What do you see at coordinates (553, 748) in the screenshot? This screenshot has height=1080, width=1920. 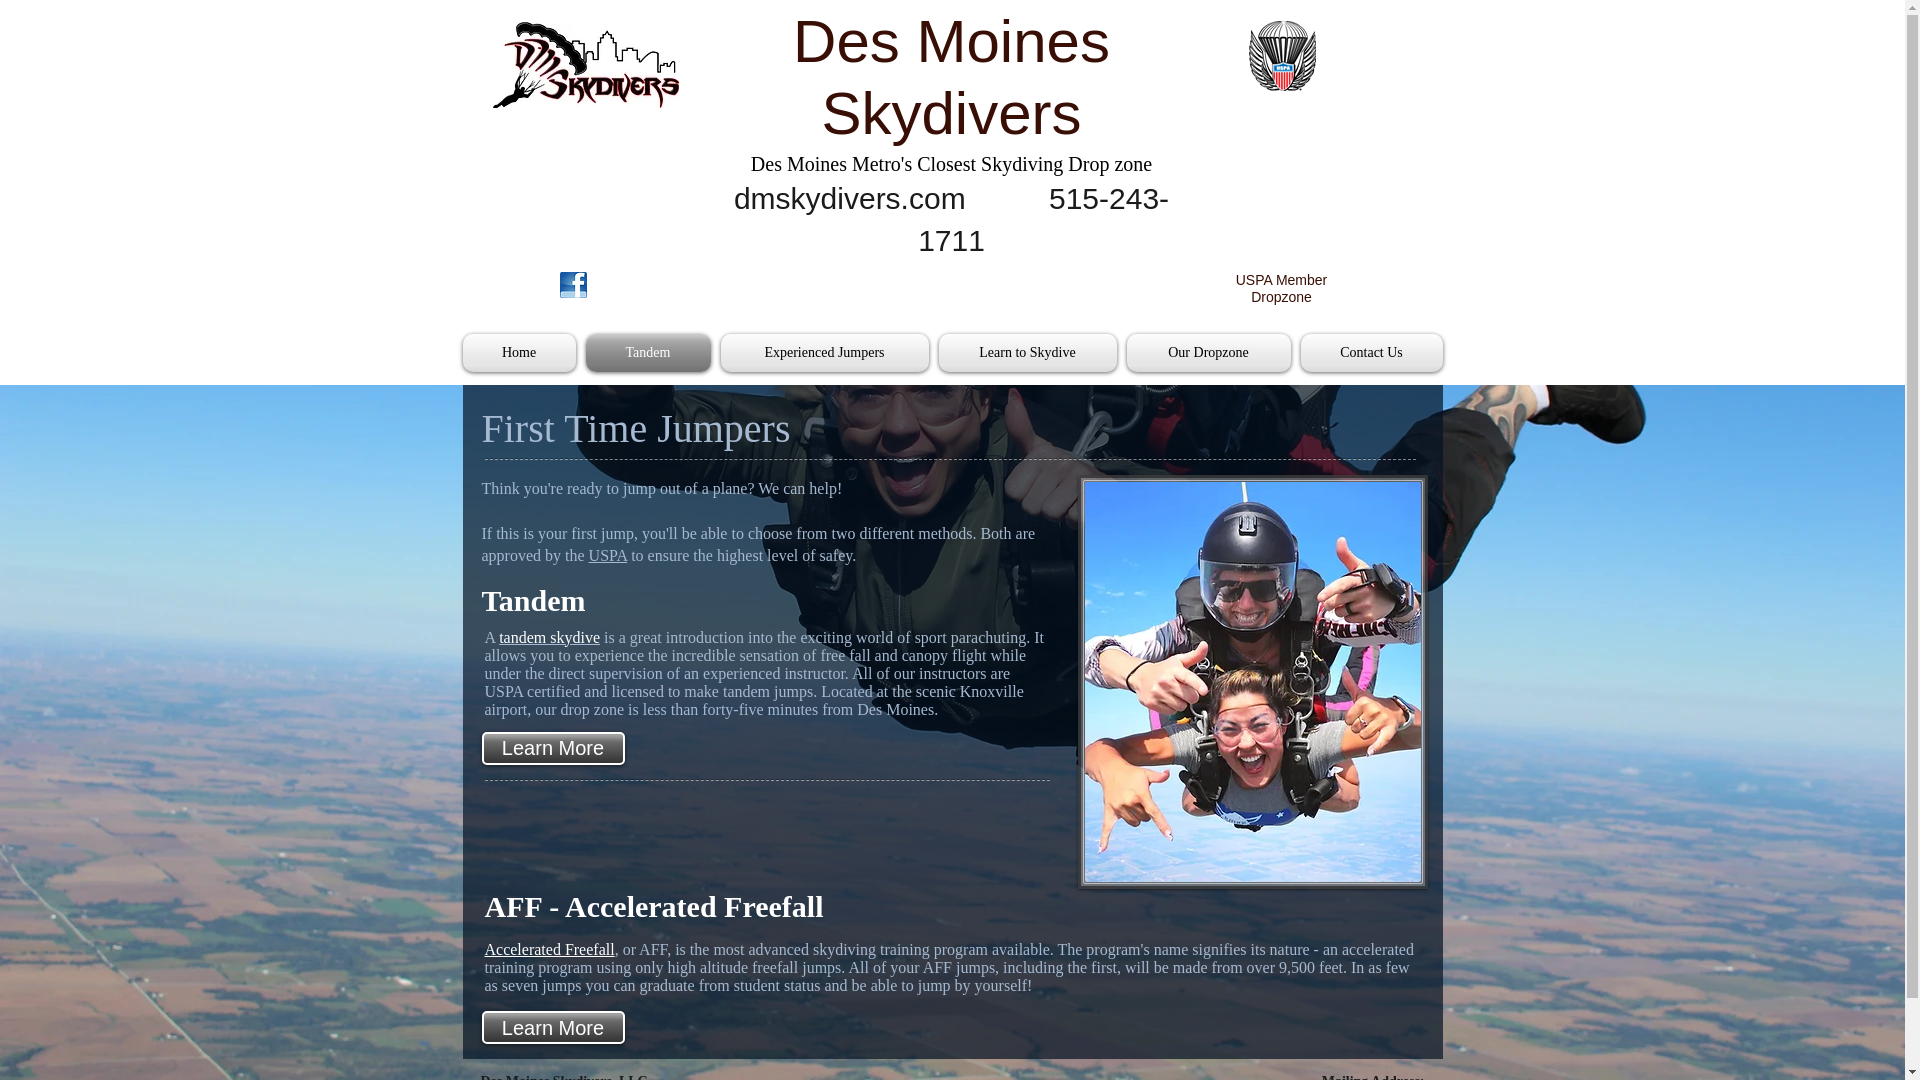 I see `Learn More` at bounding box center [553, 748].